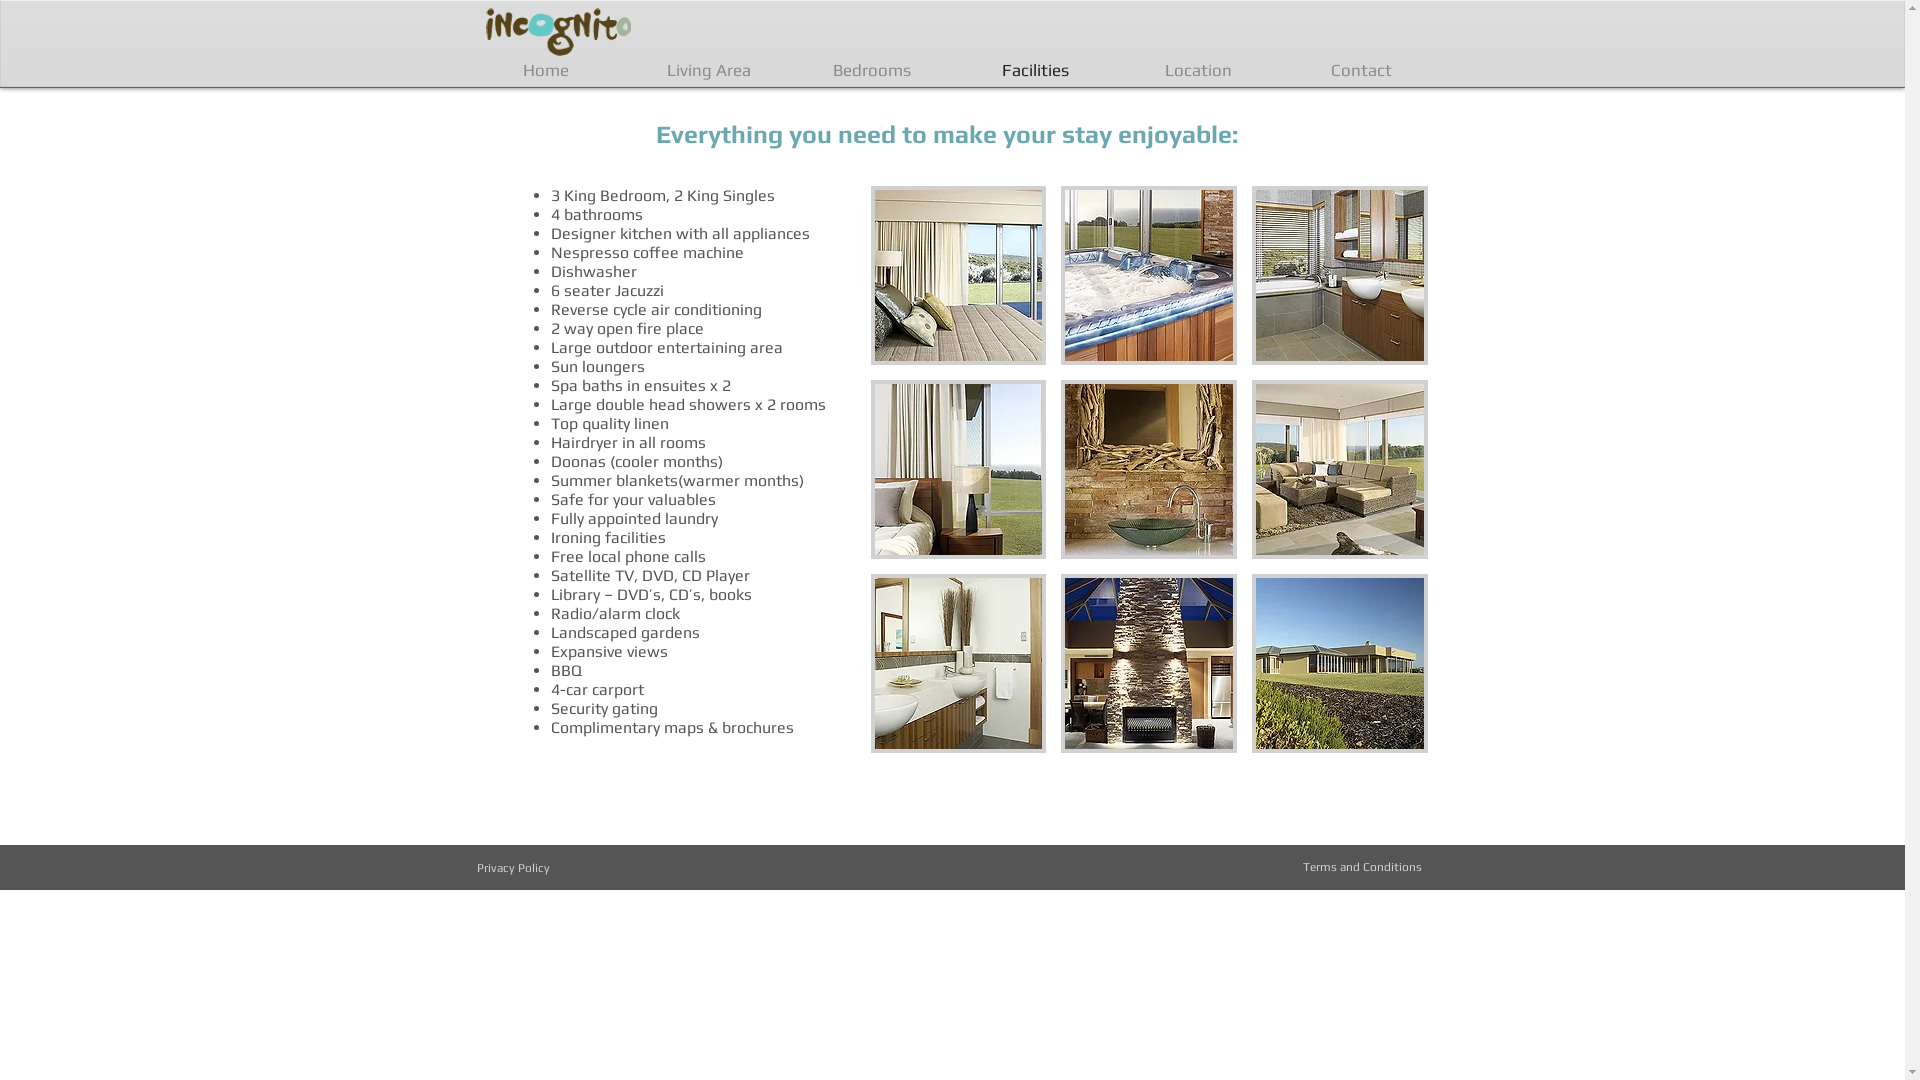  I want to click on Home, so click(546, 70).